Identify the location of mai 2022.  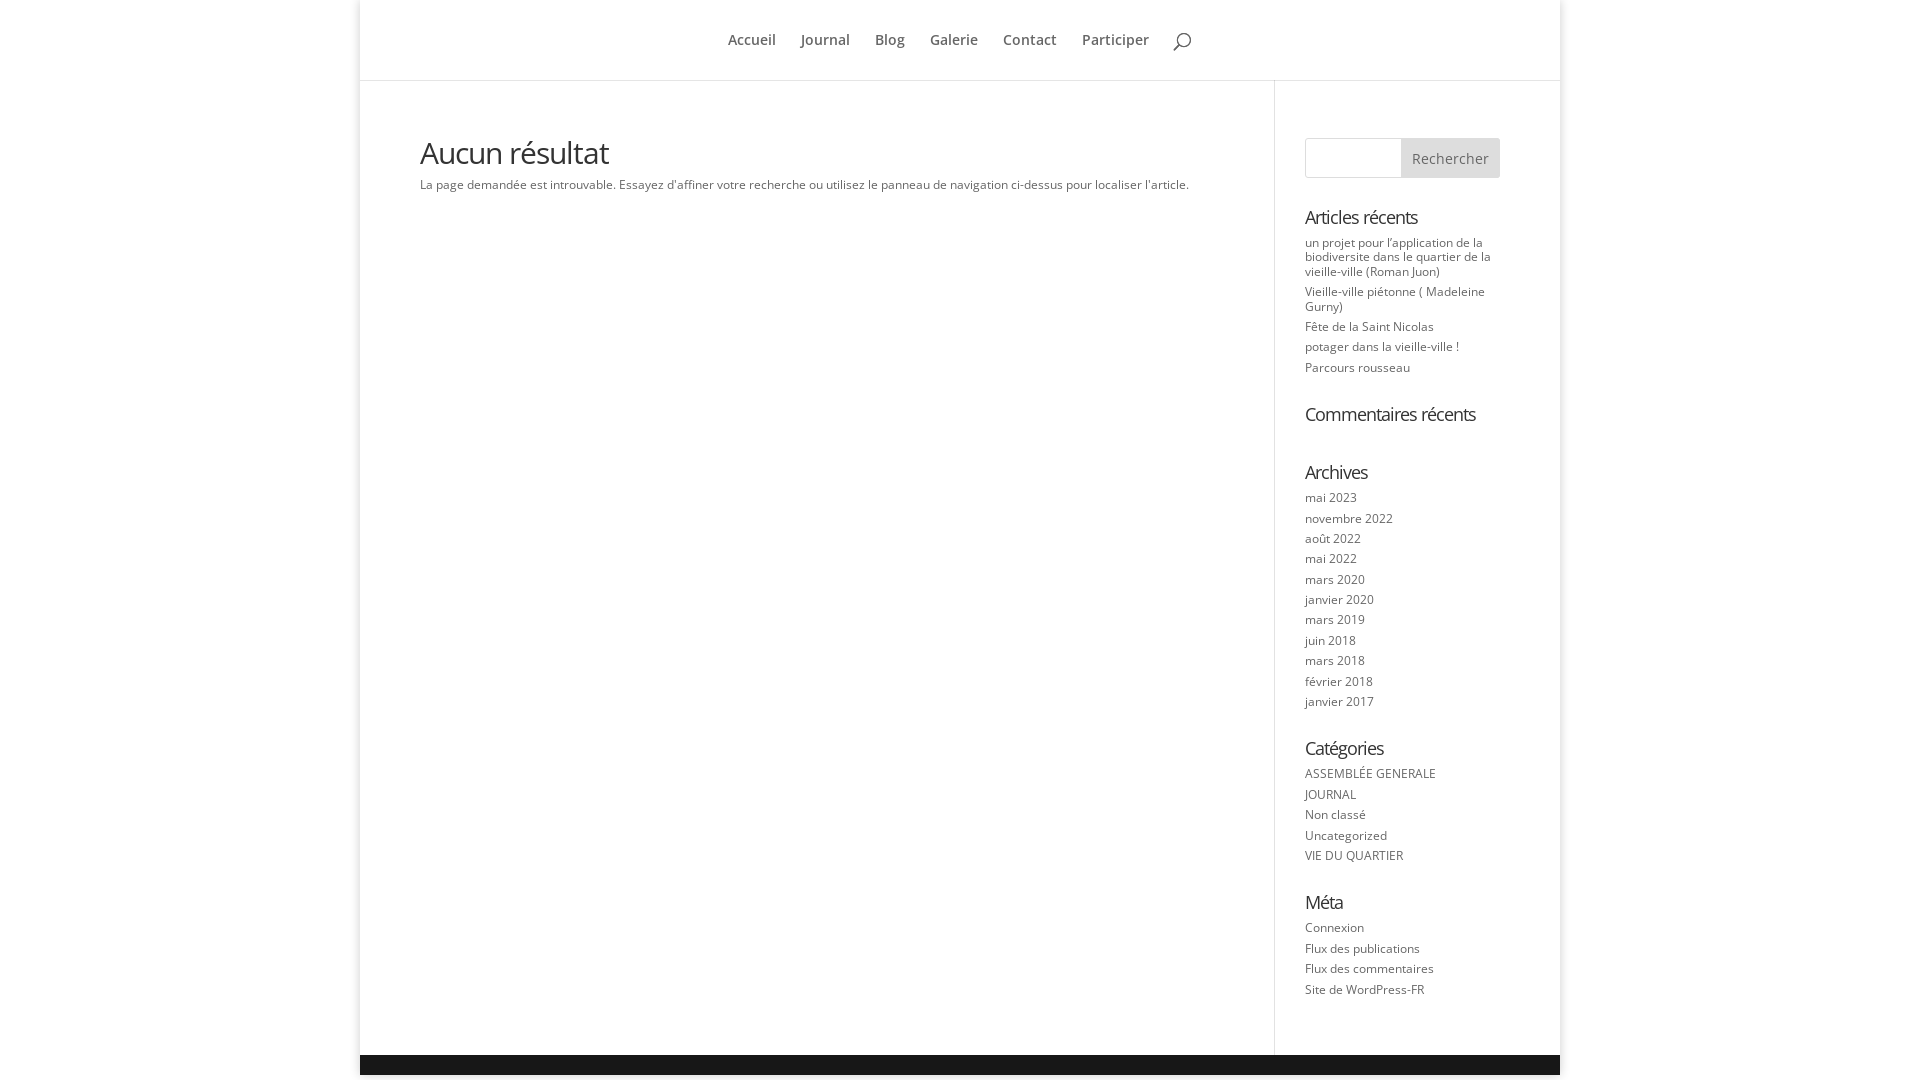
(1331, 558).